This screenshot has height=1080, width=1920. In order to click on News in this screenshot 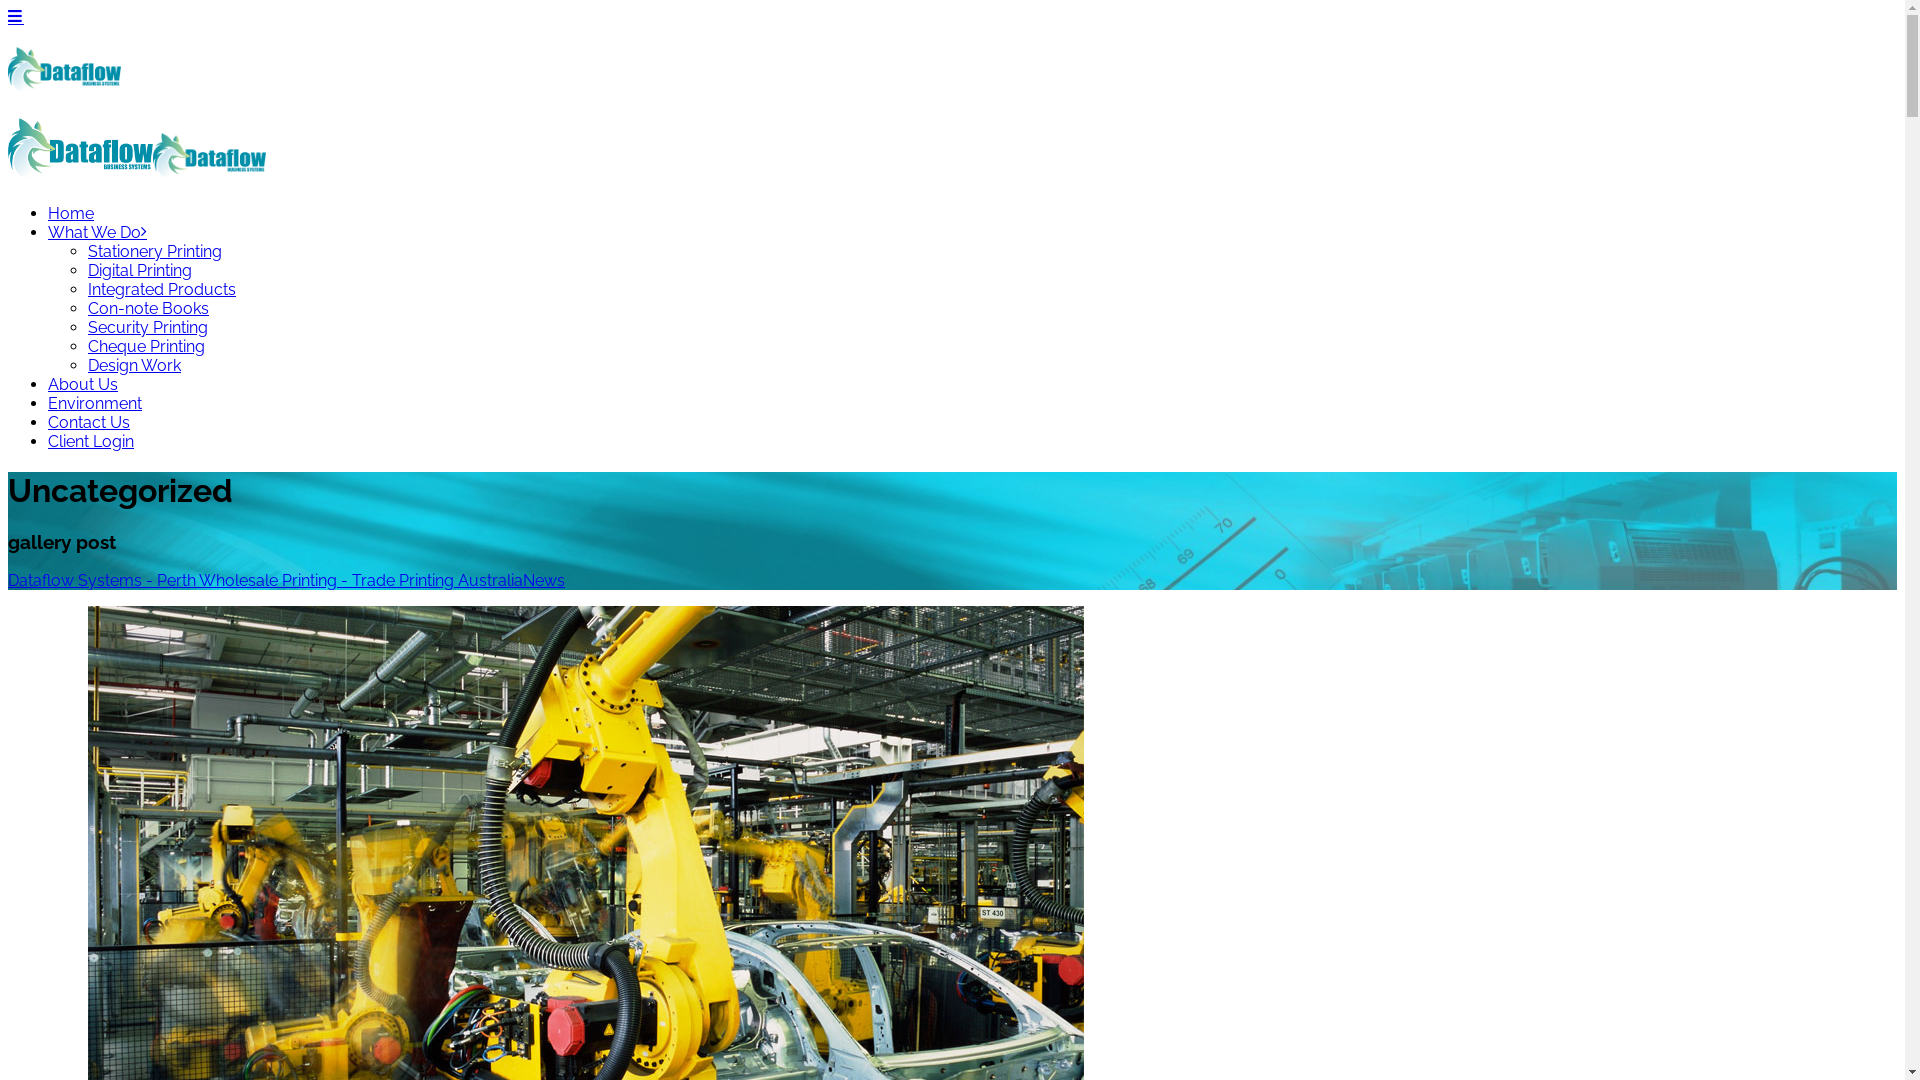, I will do `click(544, 580)`.